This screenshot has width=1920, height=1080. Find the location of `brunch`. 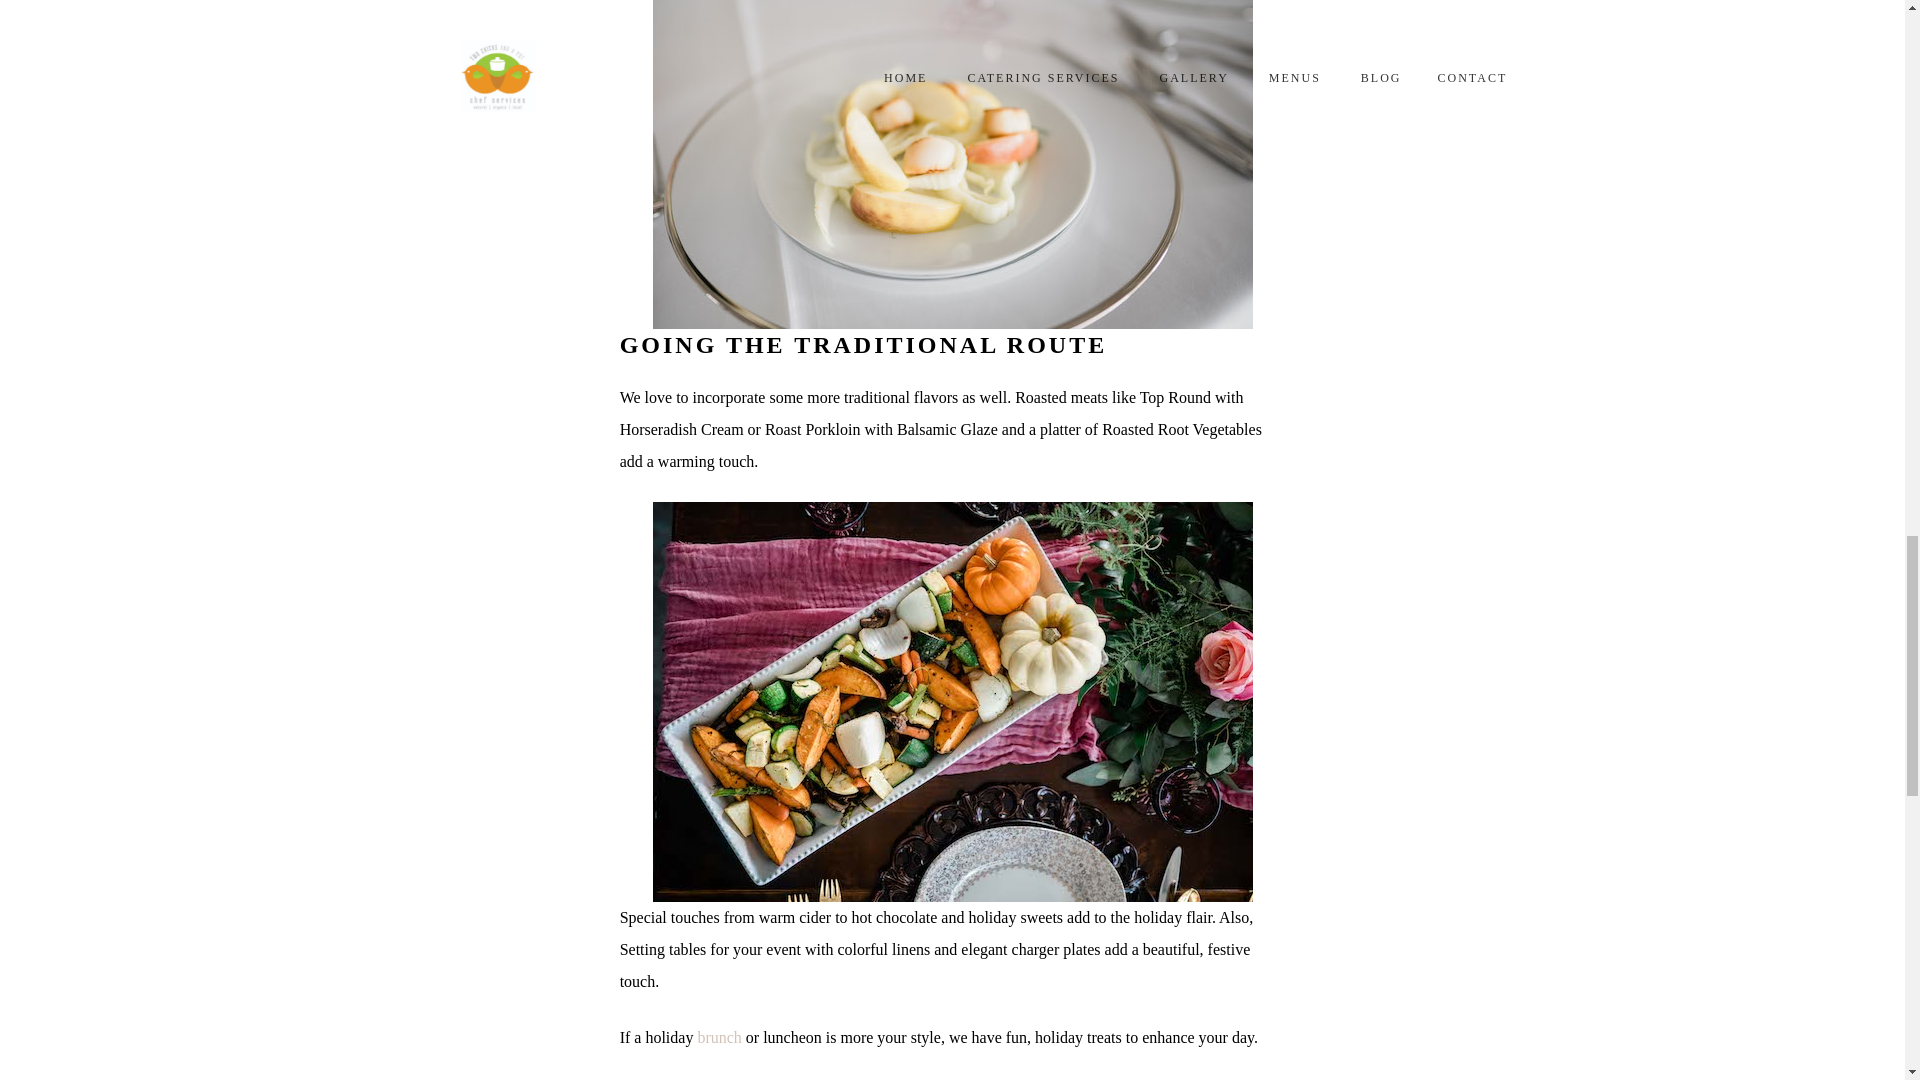

brunch is located at coordinates (720, 1038).